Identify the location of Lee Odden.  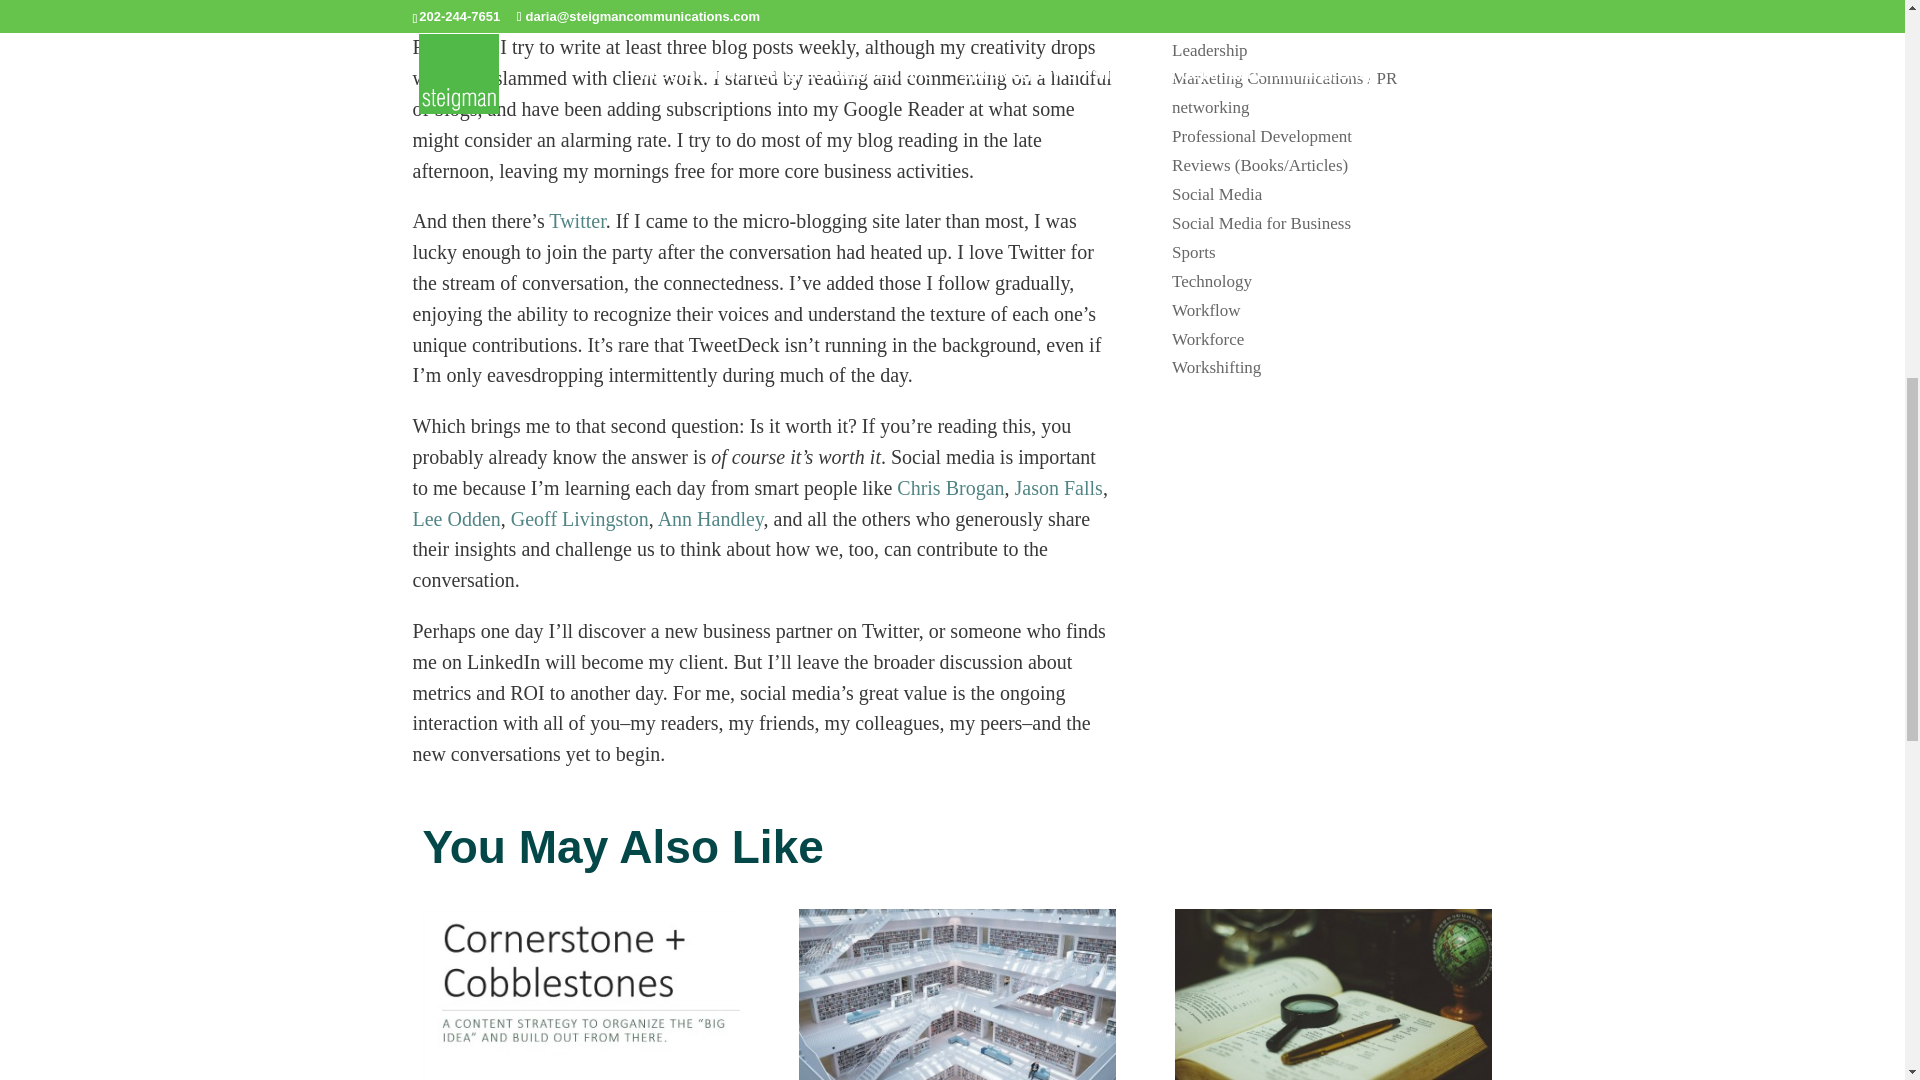
(456, 518).